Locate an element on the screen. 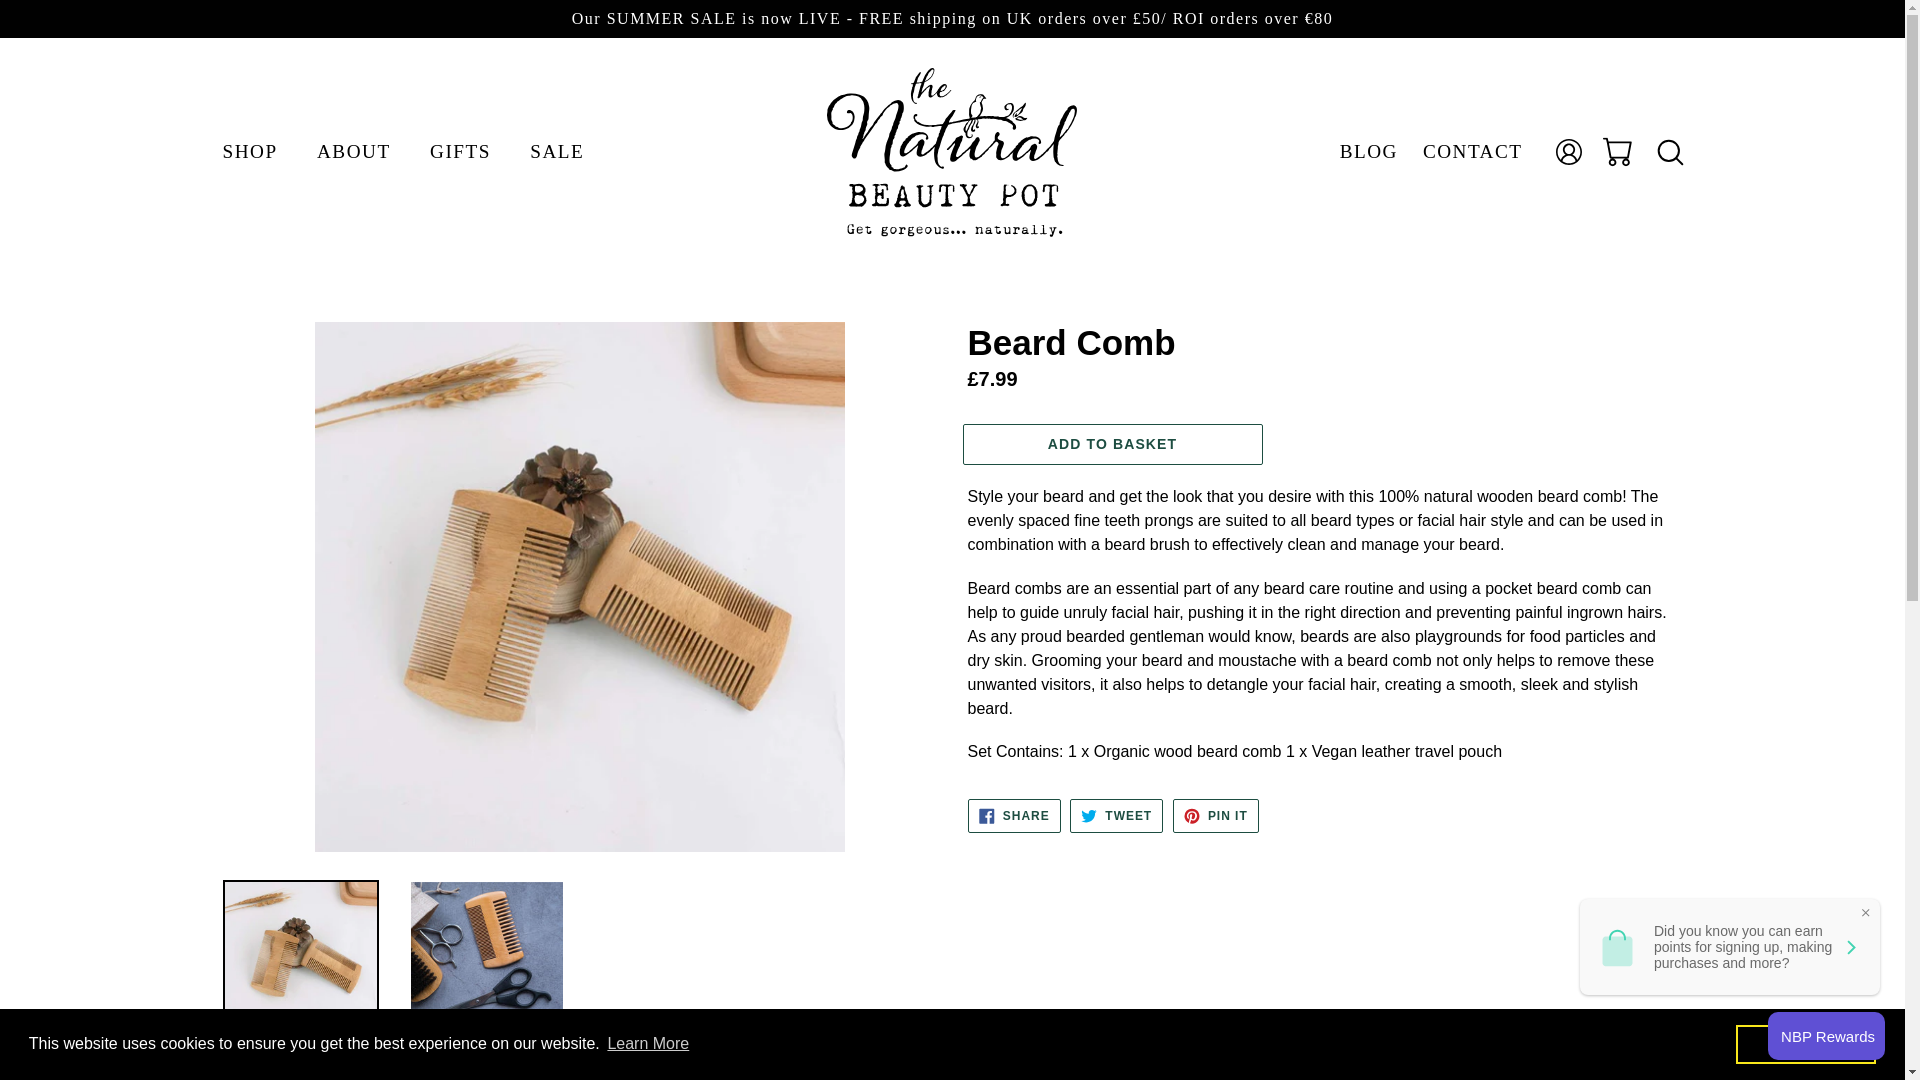 Image resolution: width=1920 pixels, height=1080 pixels. CONTACT is located at coordinates (1216, 816).